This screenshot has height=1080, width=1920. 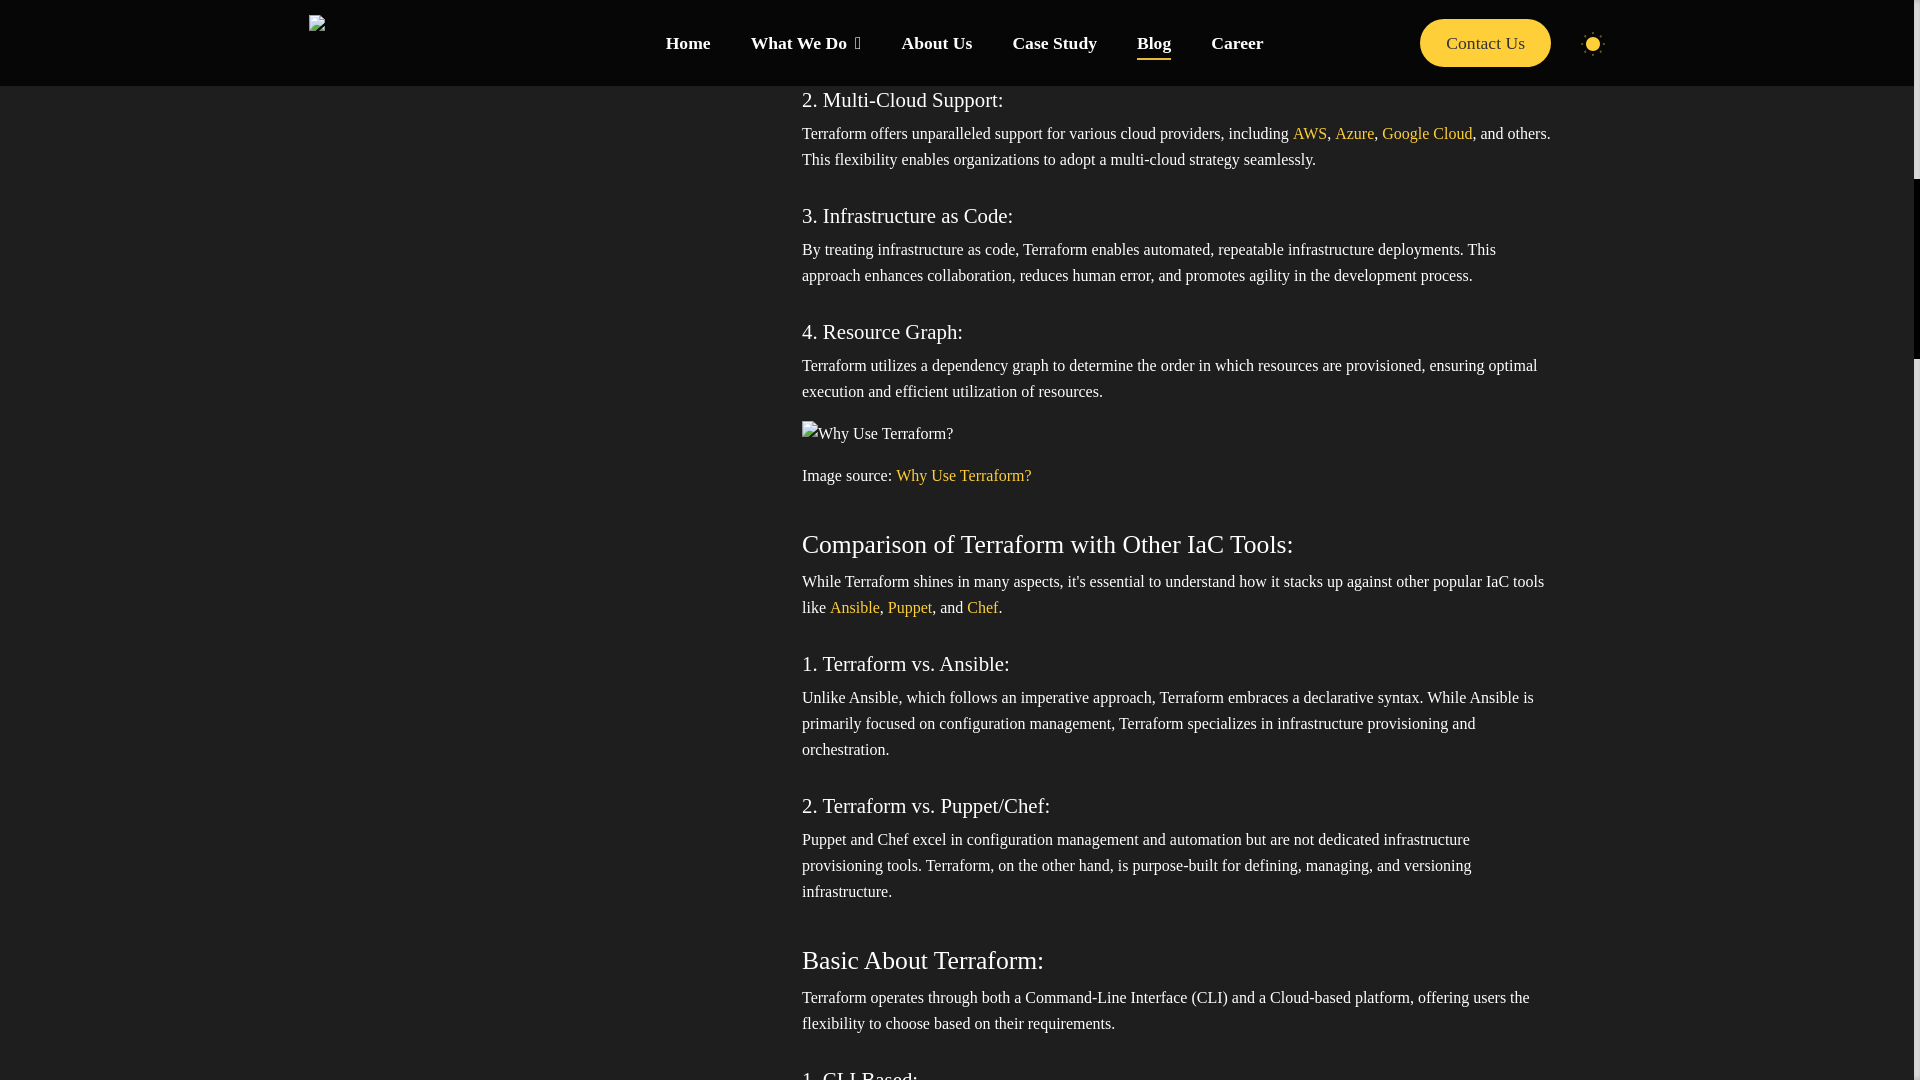 I want to click on Google Cloud, so click(x=1427, y=133).